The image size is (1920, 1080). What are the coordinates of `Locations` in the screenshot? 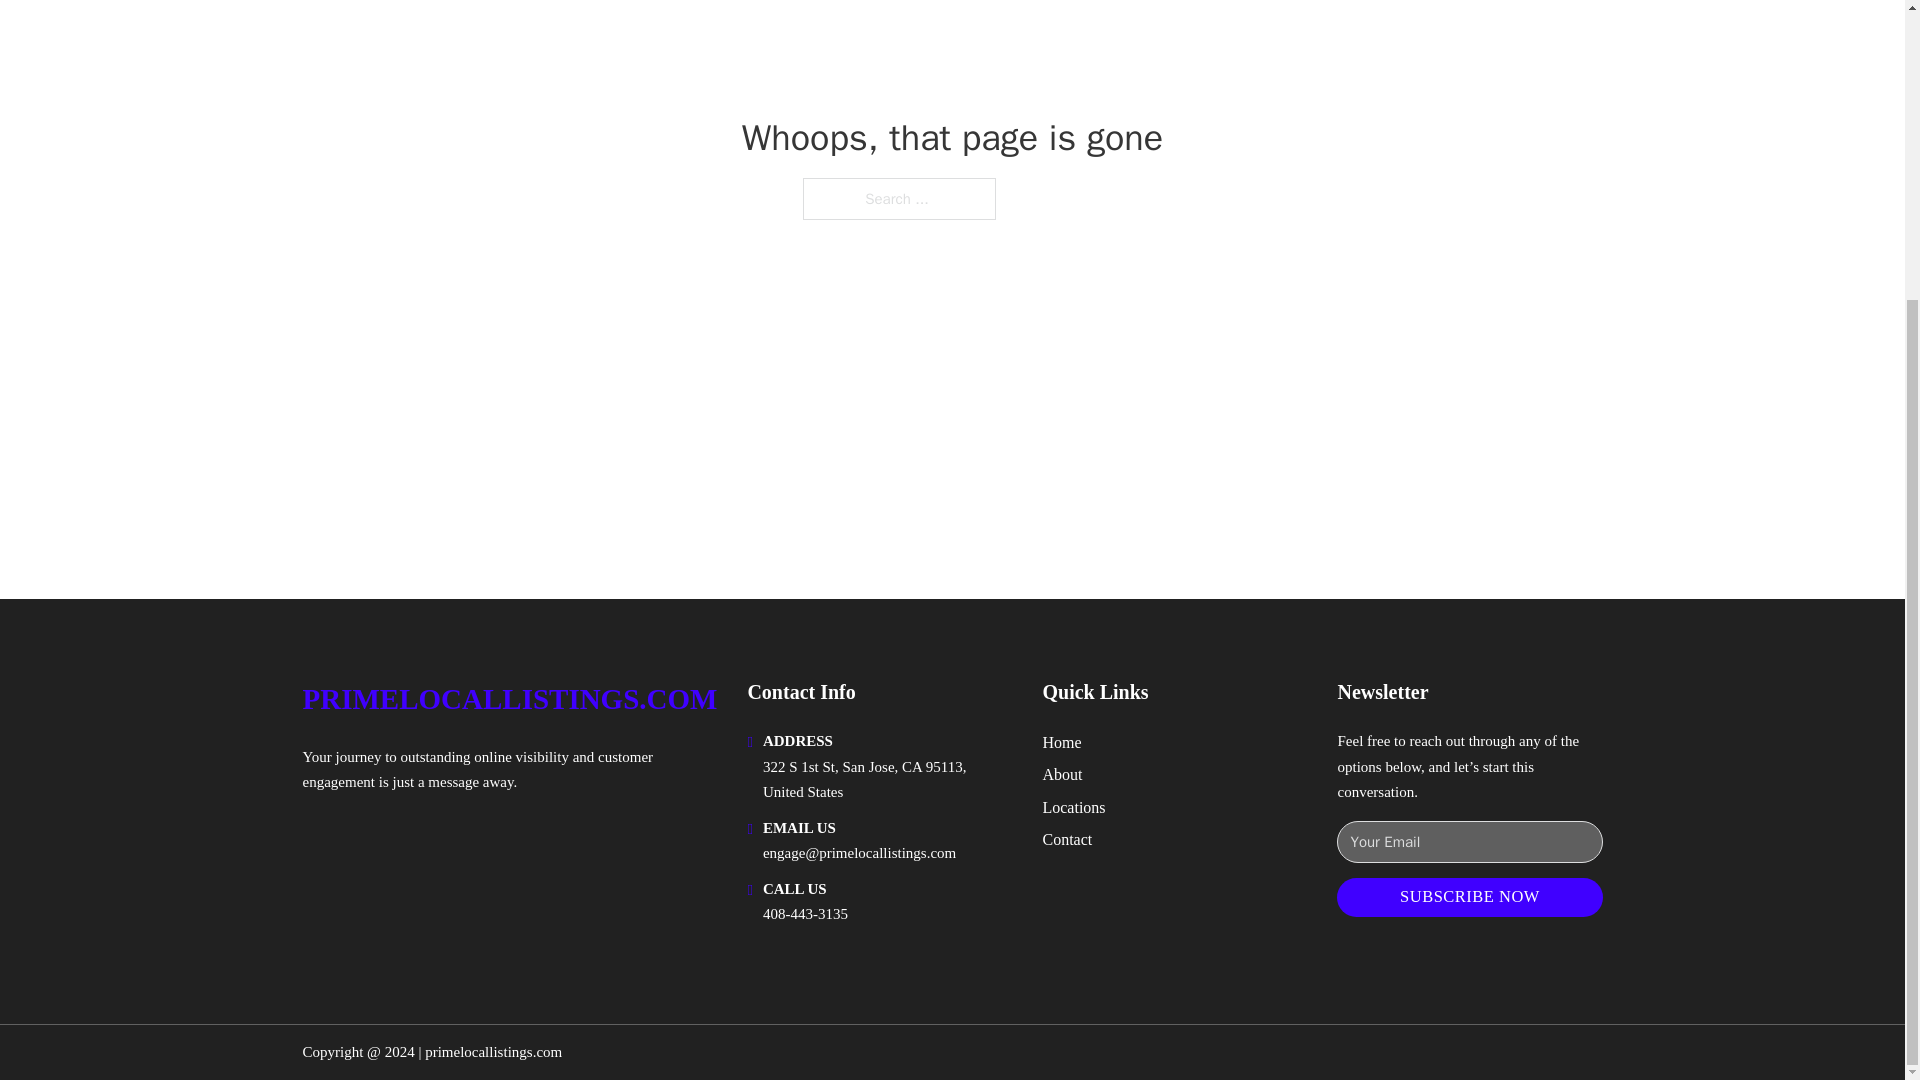 It's located at (1074, 806).